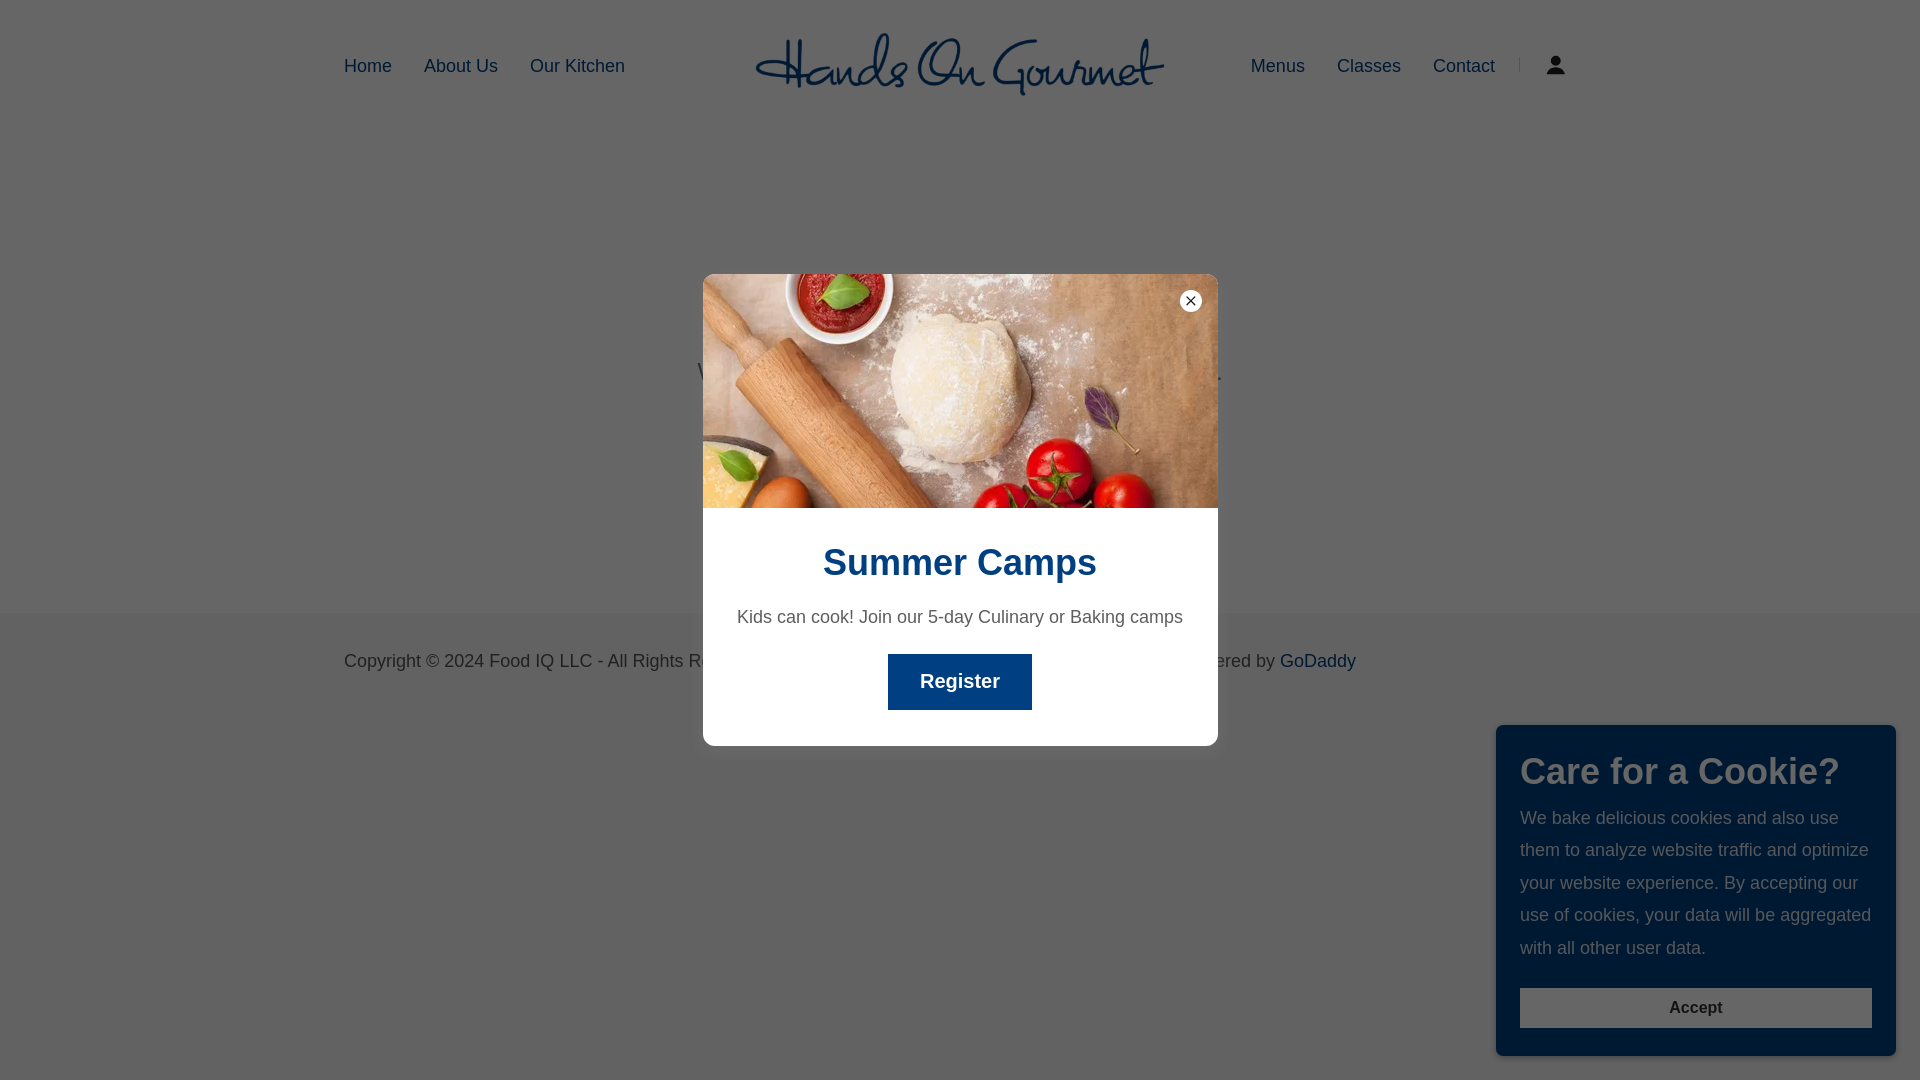 This screenshot has width=1920, height=1080. I want to click on Home, so click(367, 64).